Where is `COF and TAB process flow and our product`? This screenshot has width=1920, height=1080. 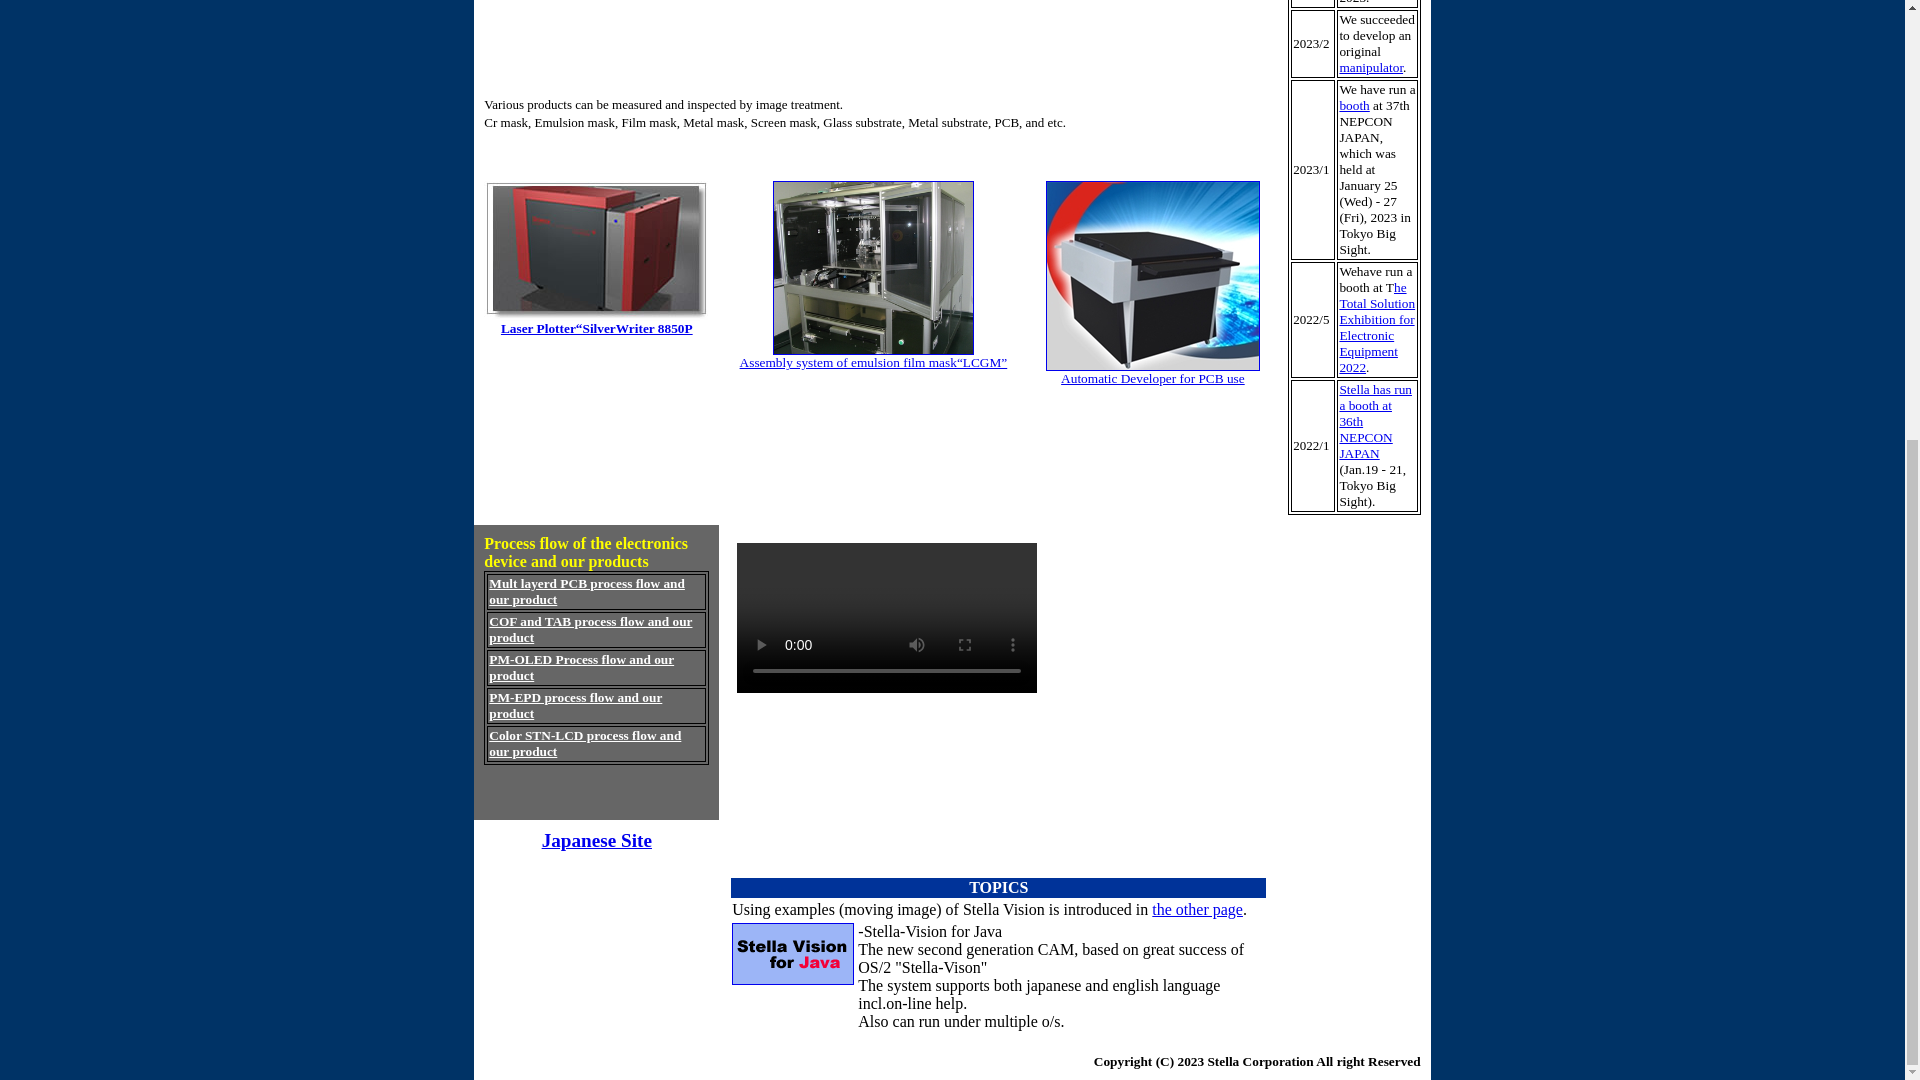
COF and TAB process flow and our product is located at coordinates (590, 629).